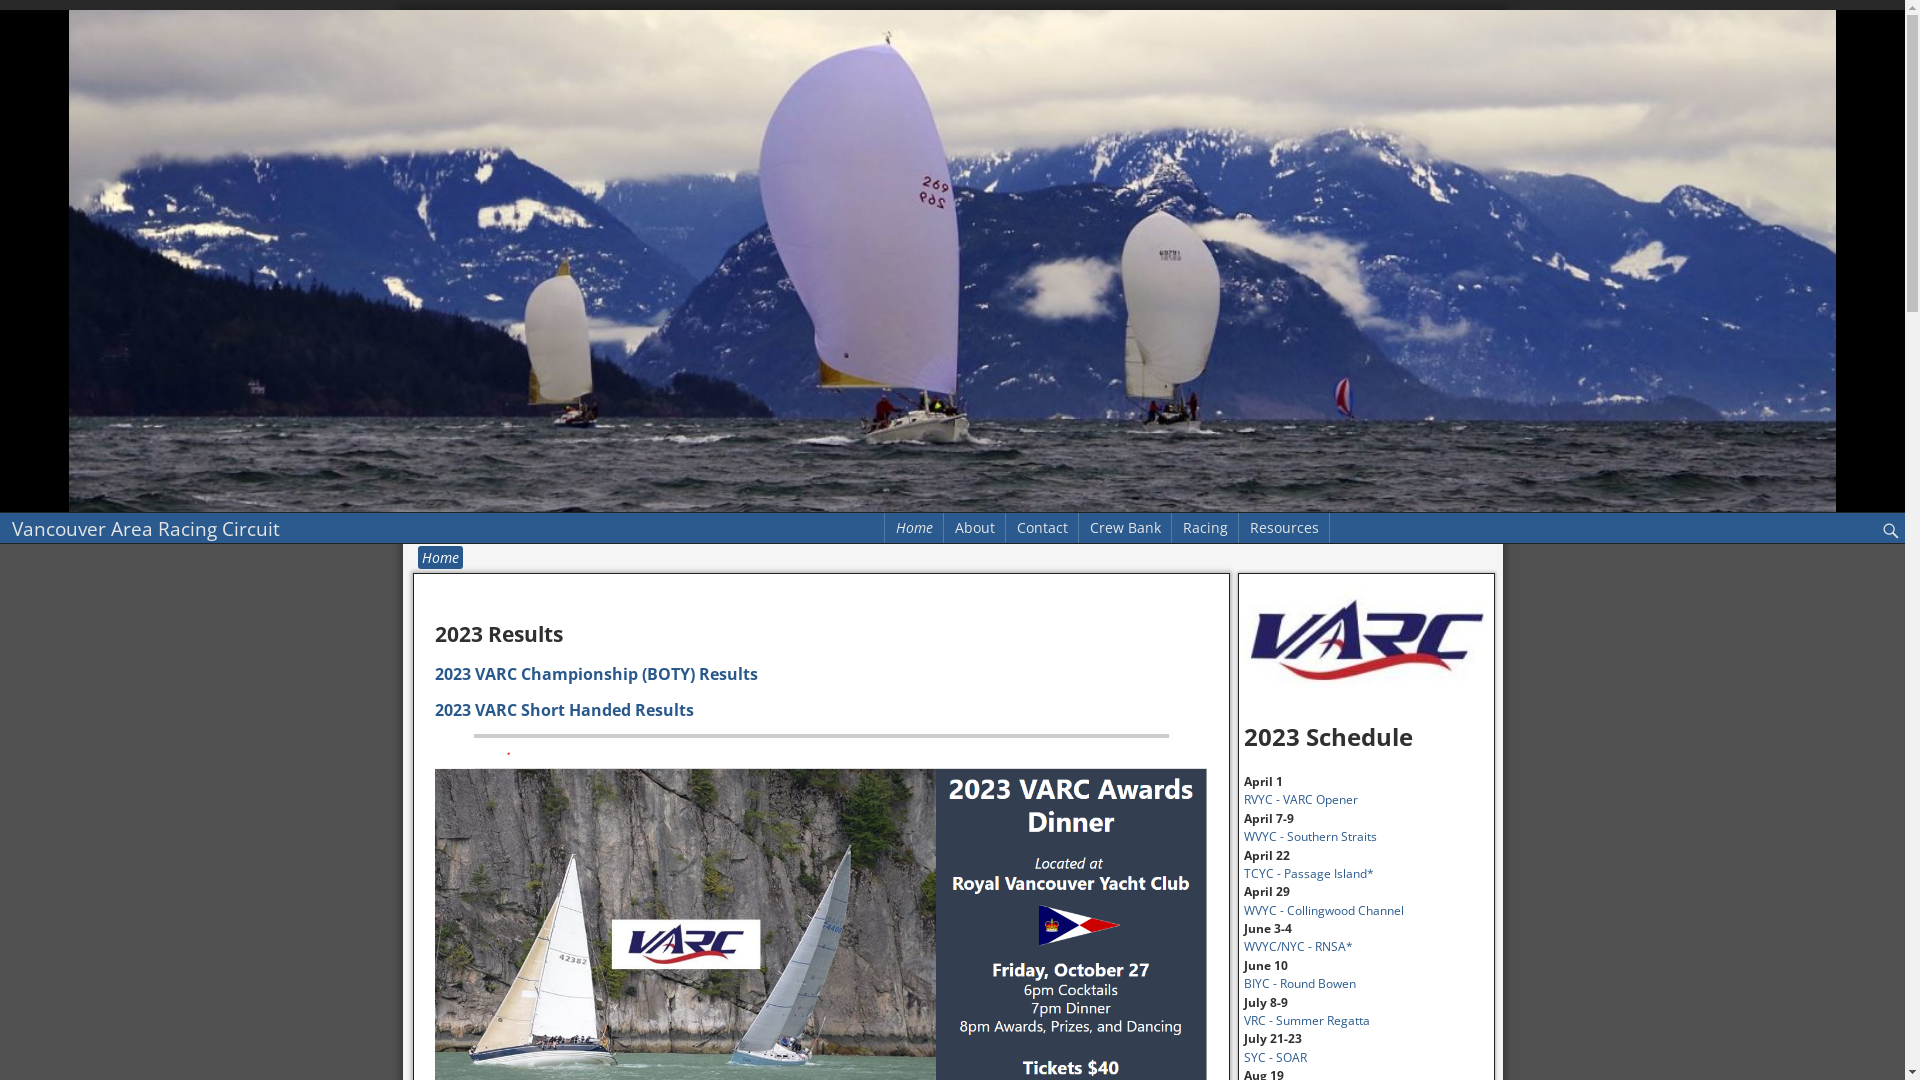 Image resolution: width=1920 pixels, height=1080 pixels. Describe the element at coordinates (1126, 528) in the screenshot. I see `Crew Bank` at that location.